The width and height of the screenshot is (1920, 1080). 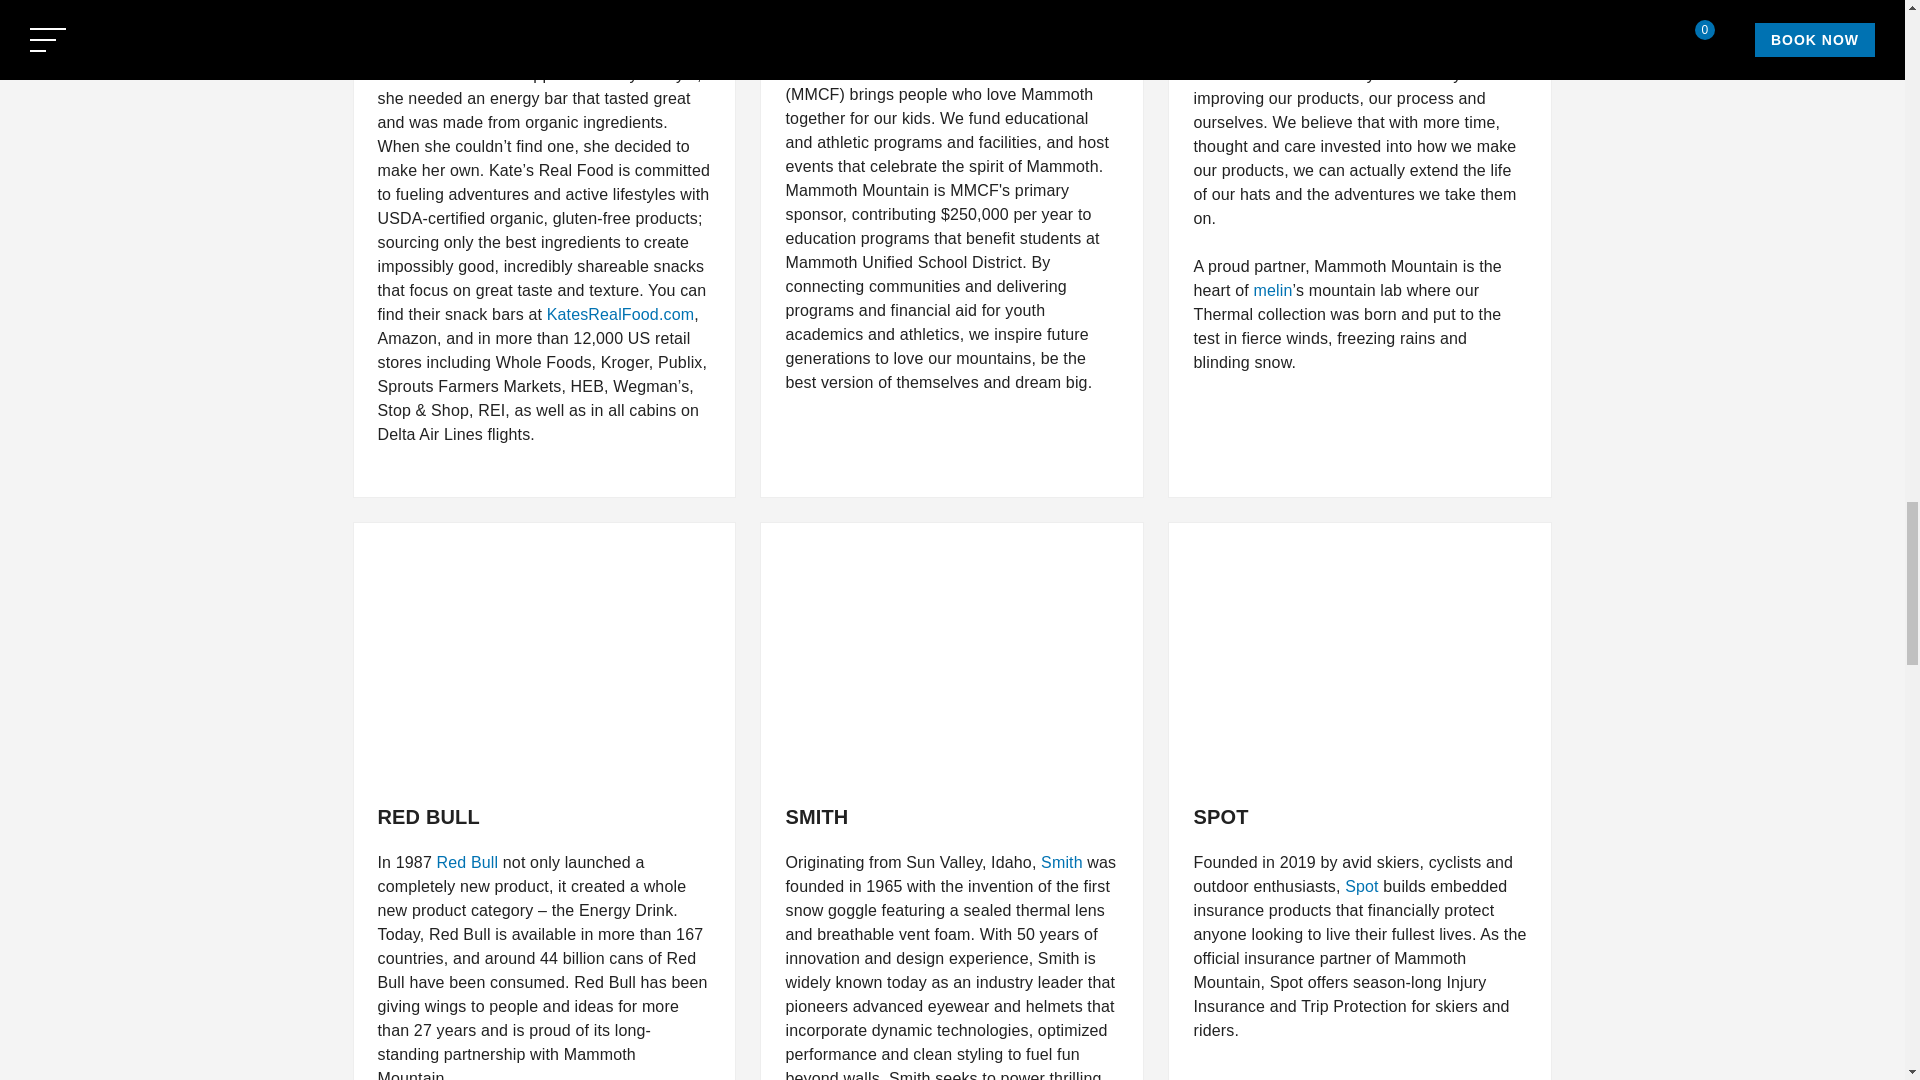 I want to click on Red Bull, so click(x=468, y=862).